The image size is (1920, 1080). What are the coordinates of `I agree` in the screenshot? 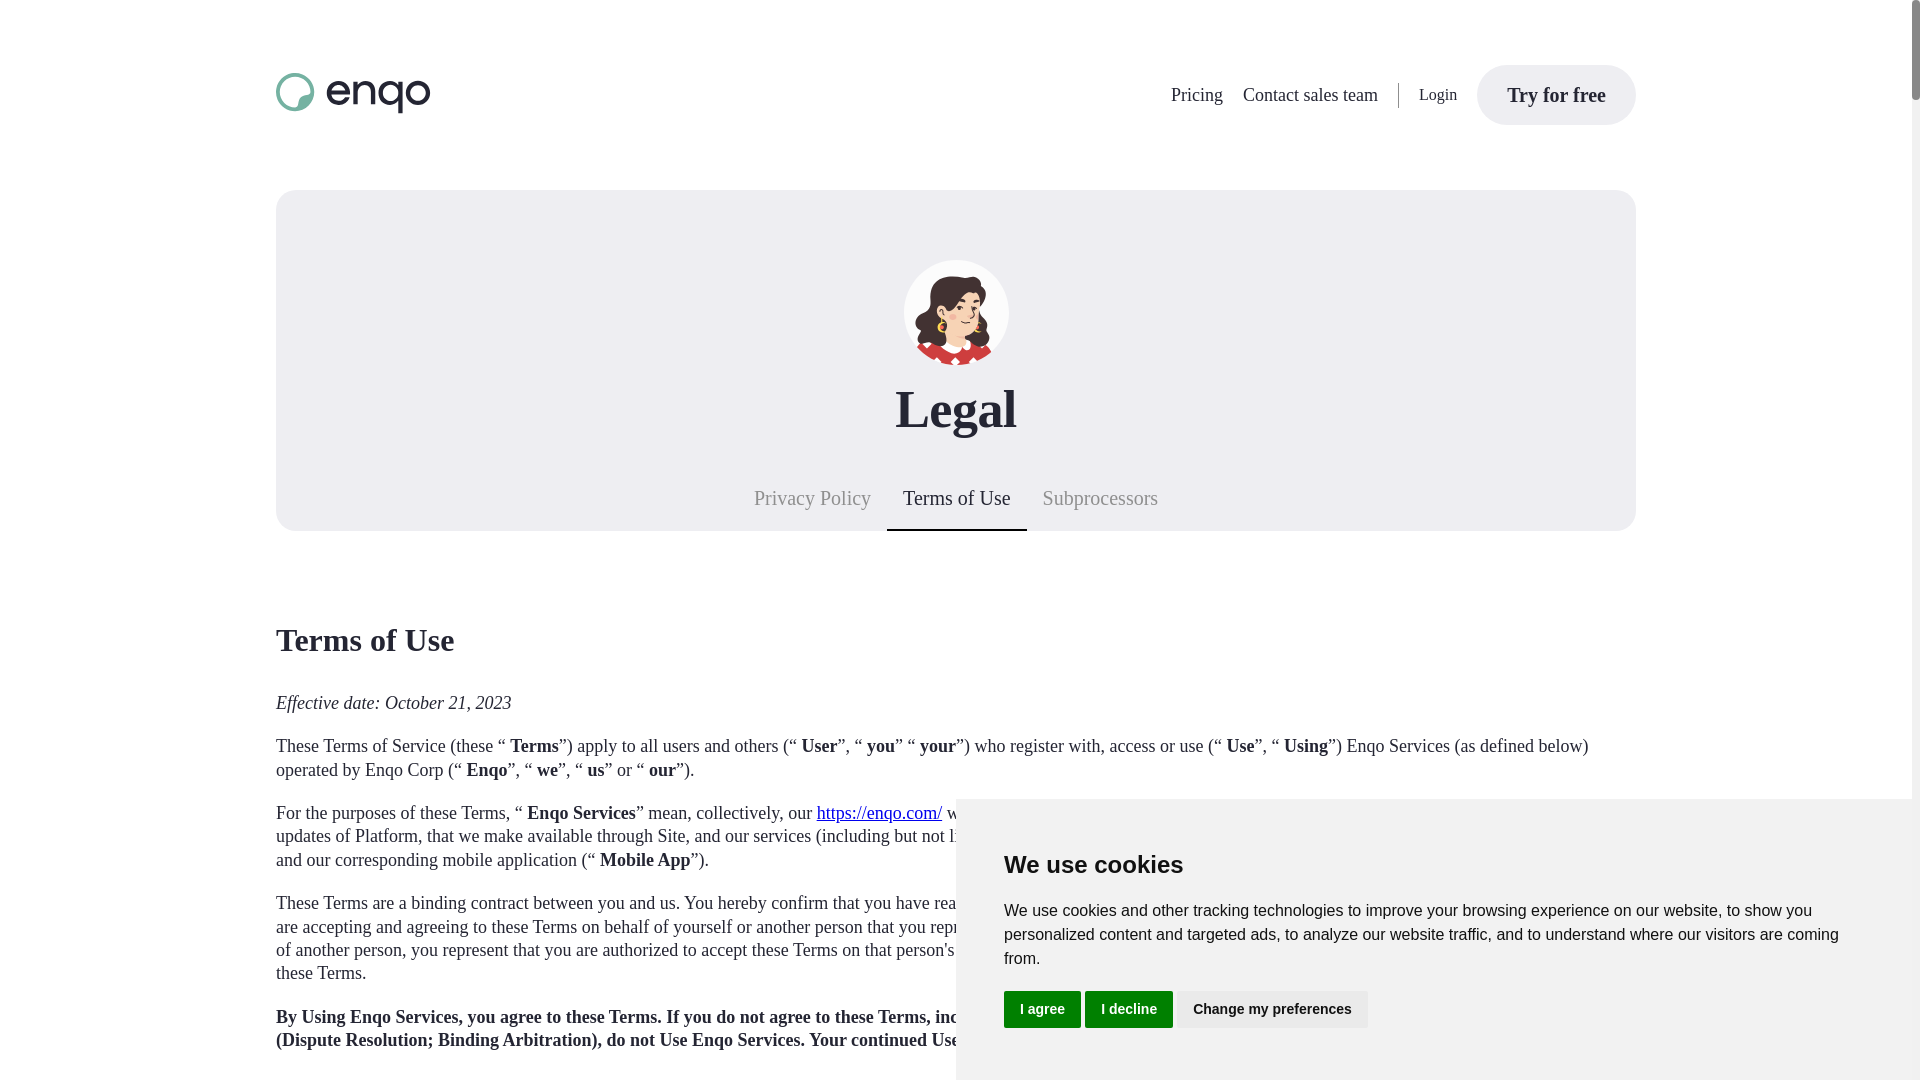 It's located at (1042, 1010).